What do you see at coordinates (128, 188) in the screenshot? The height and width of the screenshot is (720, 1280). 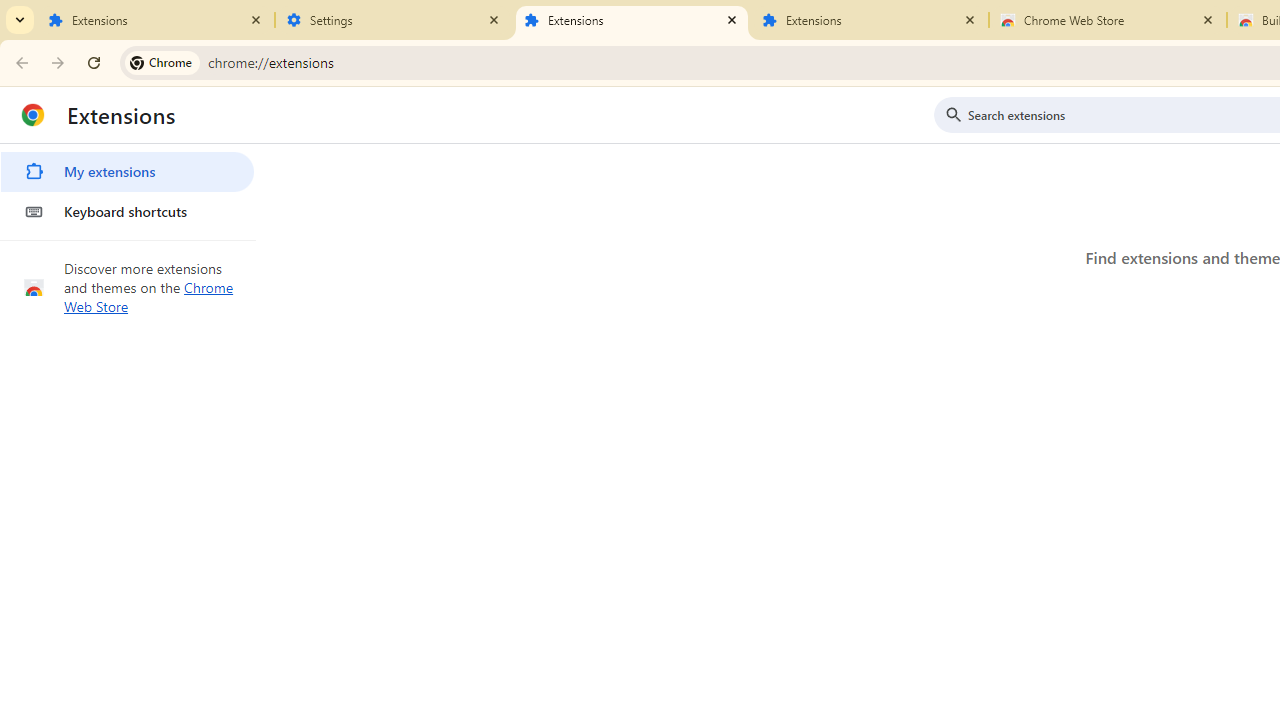 I see `AutomationID: sectionMenu` at bounding box center [128, 188].